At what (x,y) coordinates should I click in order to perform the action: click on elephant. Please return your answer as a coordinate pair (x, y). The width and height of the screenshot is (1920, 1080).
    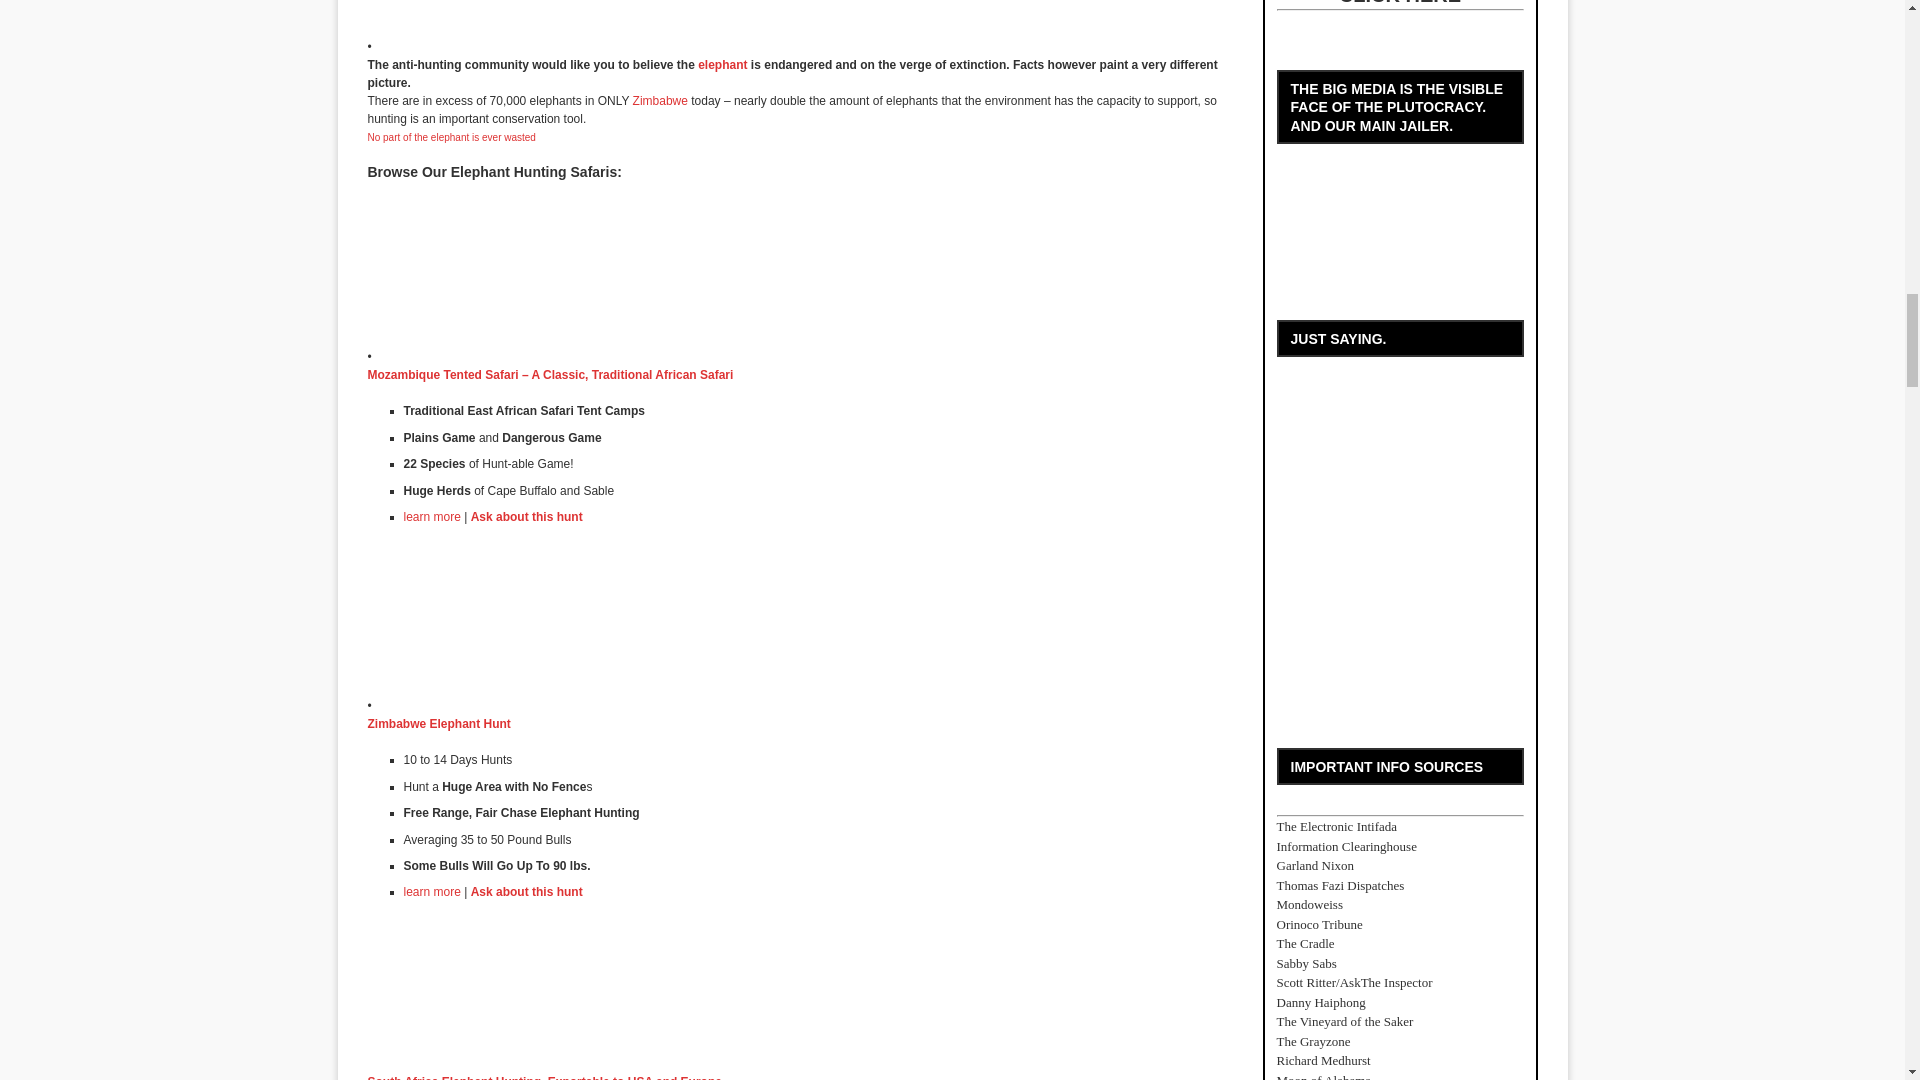
    Looking at the image, I should click on (722, 65).